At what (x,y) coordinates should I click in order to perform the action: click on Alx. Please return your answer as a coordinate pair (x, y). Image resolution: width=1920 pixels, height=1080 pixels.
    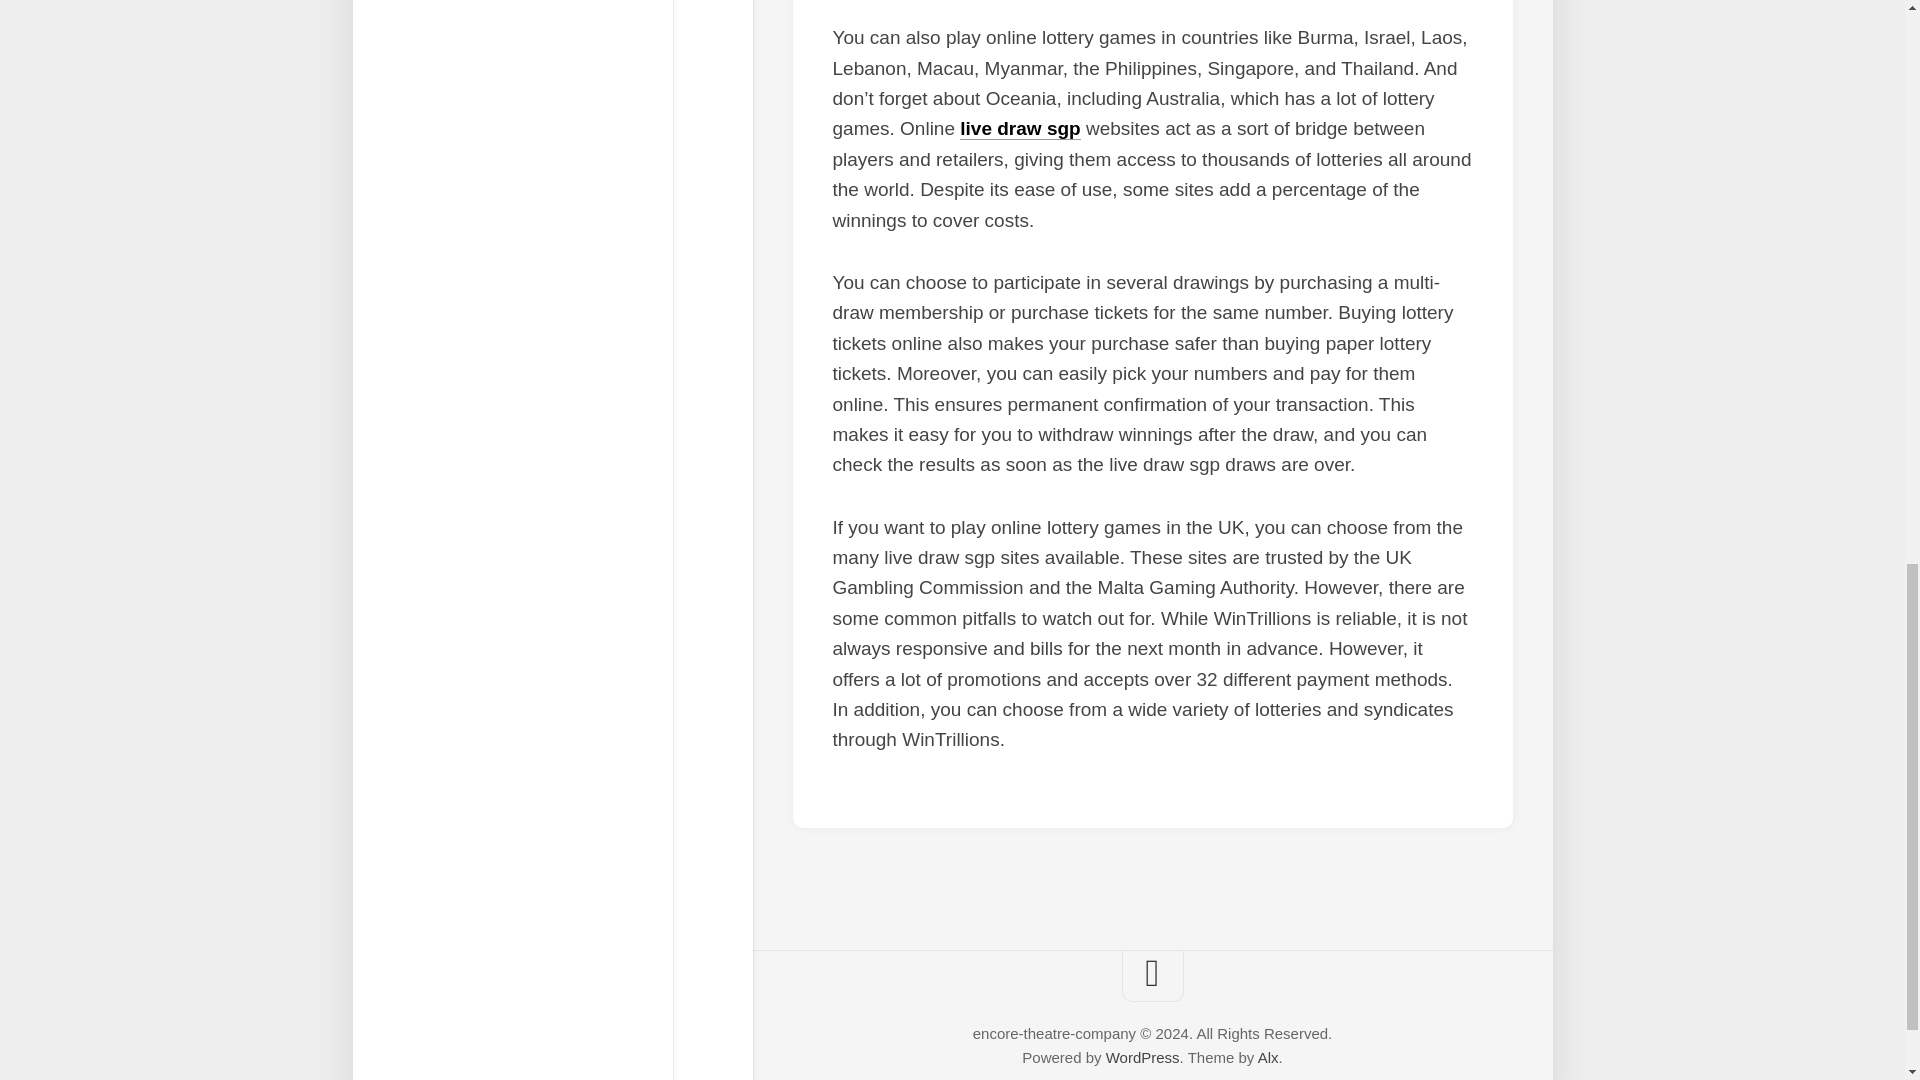
    Looking at the image, I should click on (1268, 1056).